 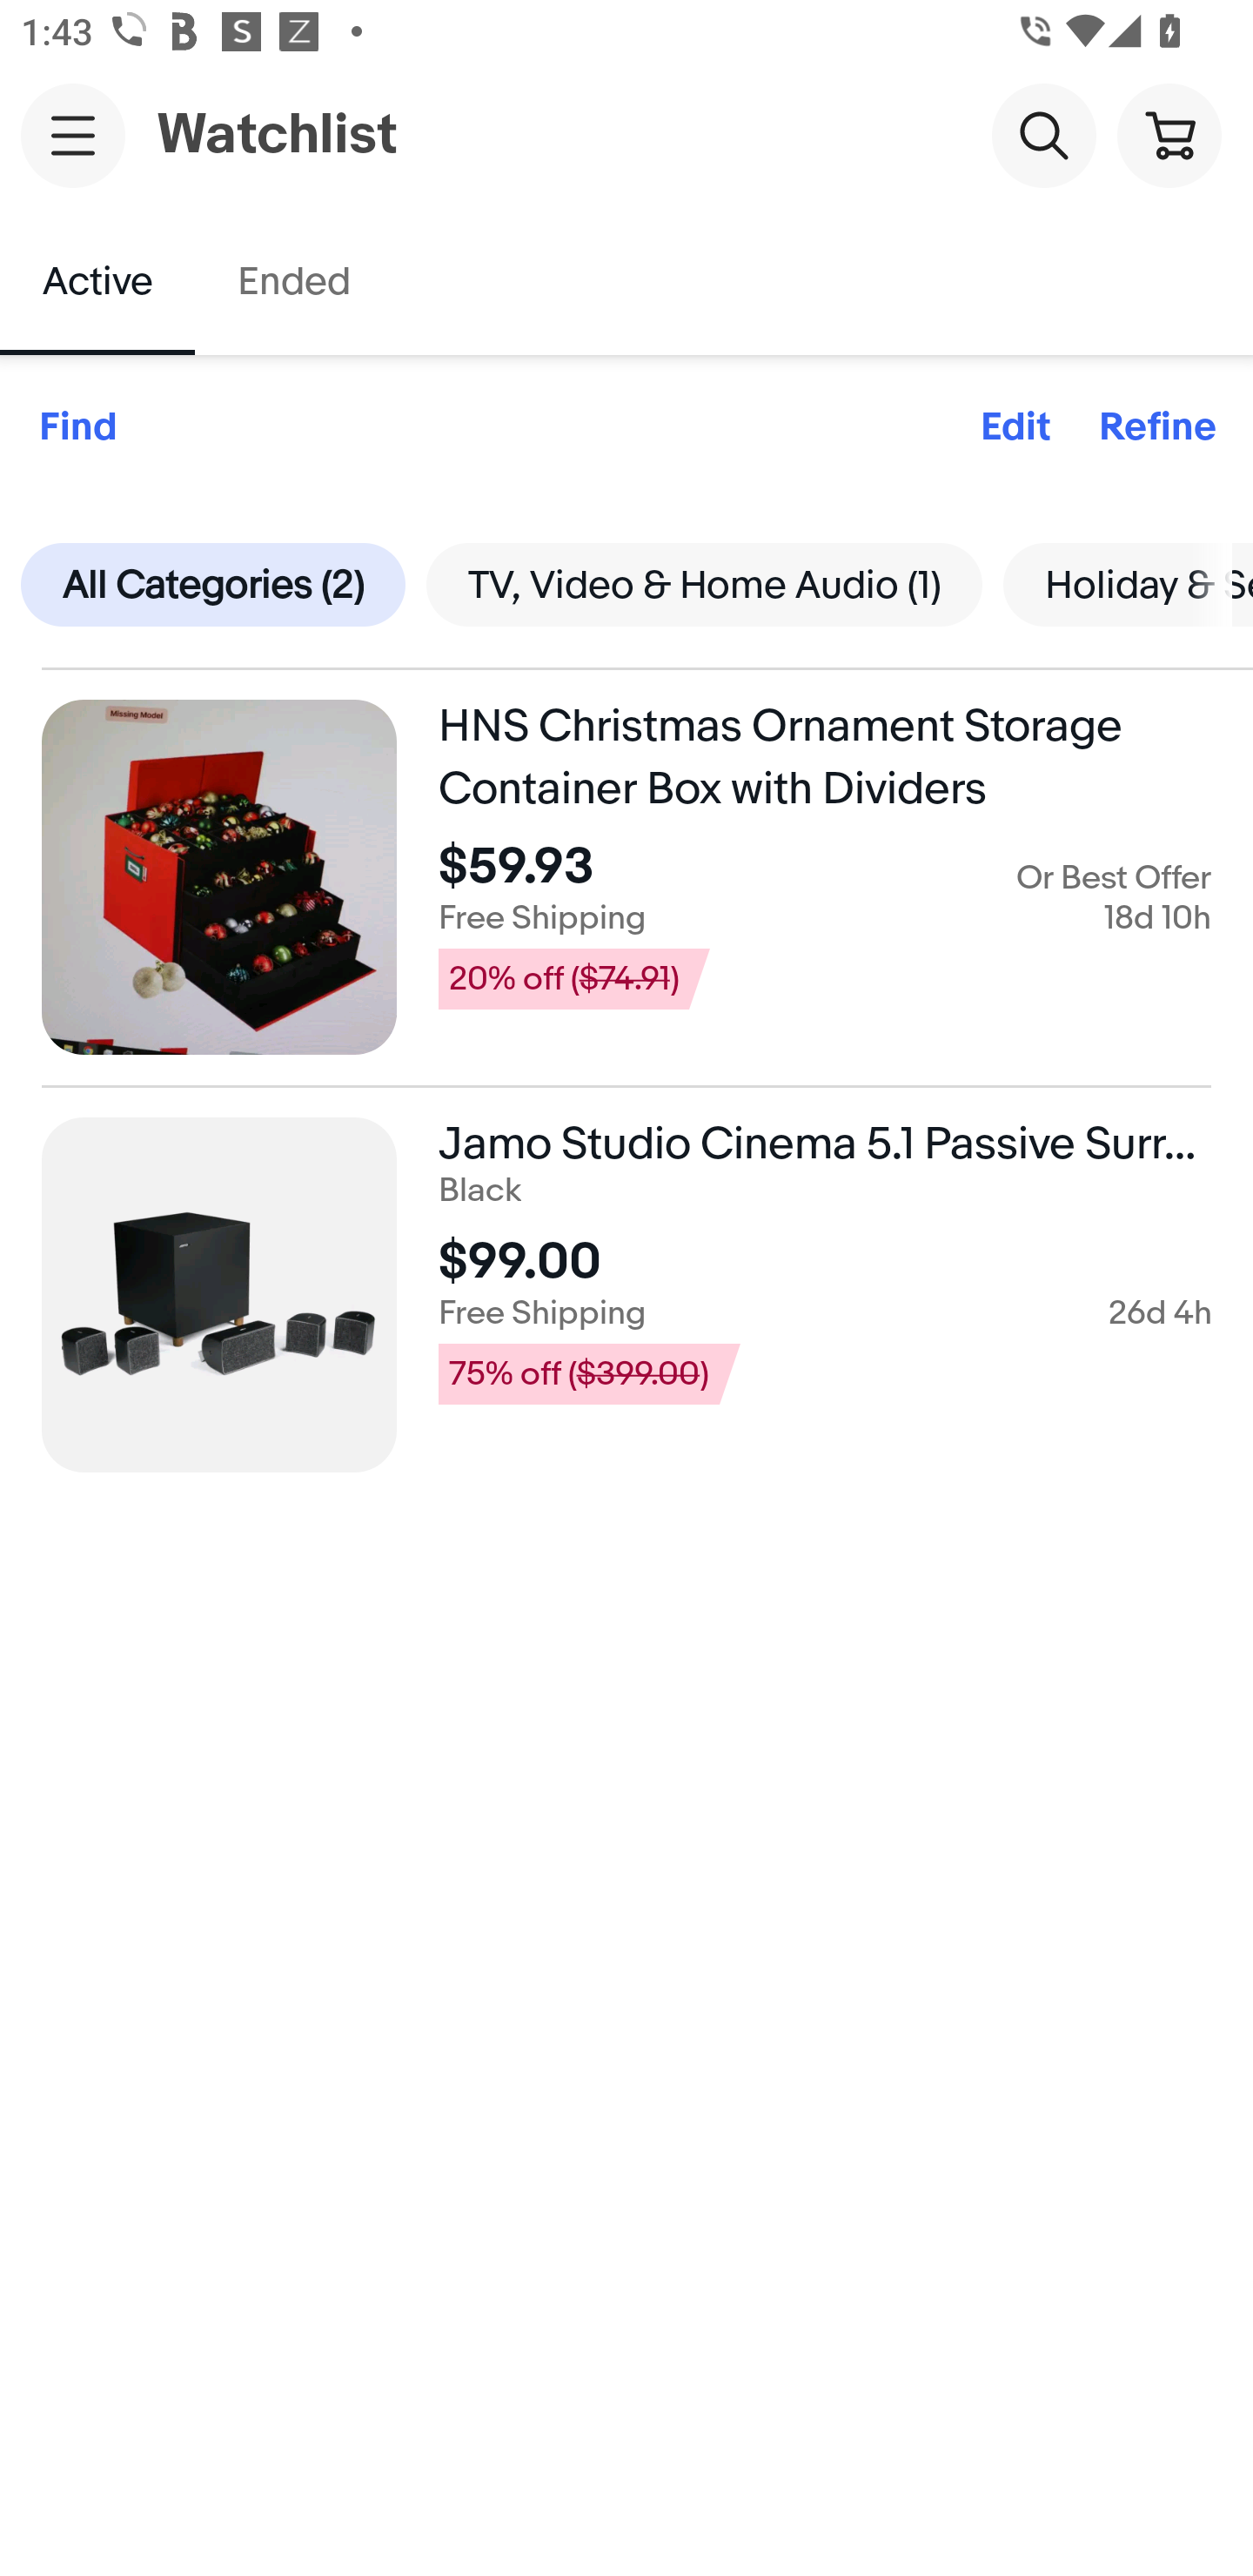 I want to click on Find Find in list, so click(x=77, y=428).